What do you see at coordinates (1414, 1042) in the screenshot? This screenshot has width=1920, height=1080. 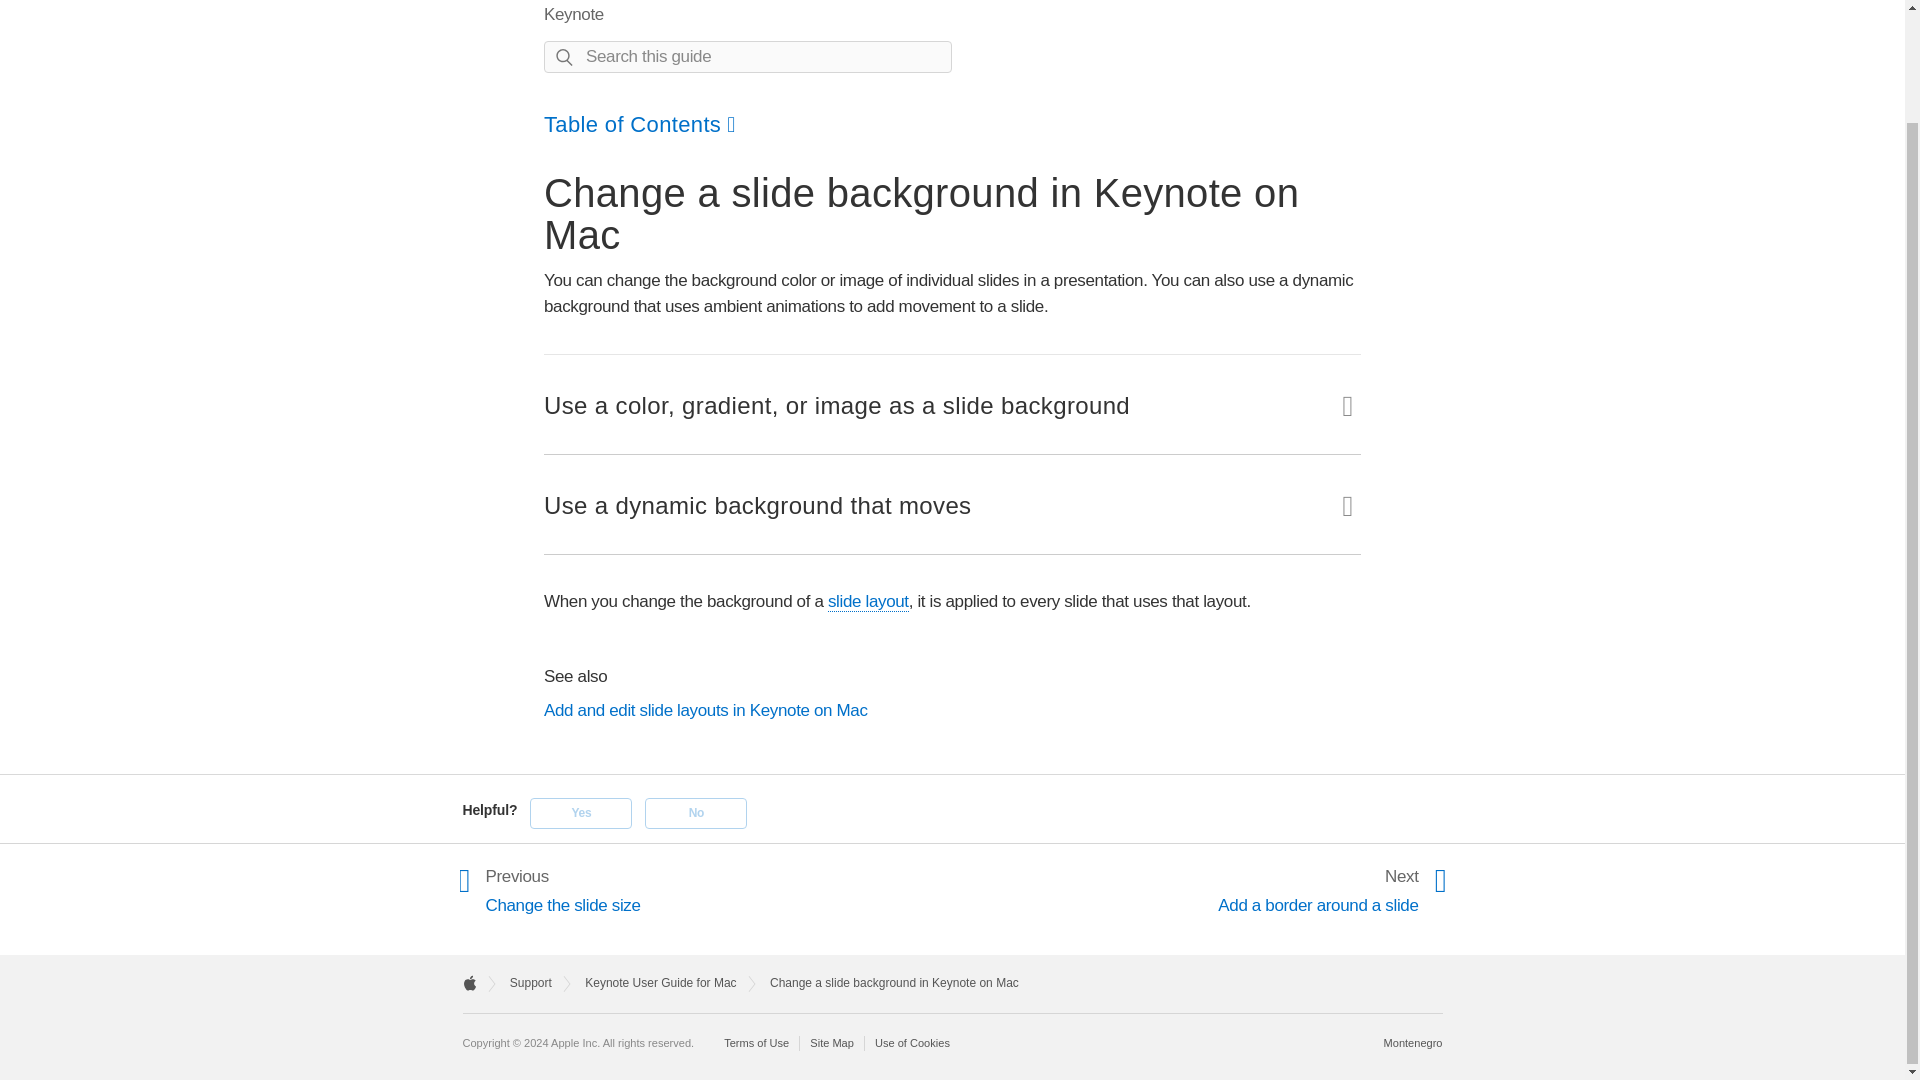 I see `Choose your country or region` at bounding box center [1414, 1042].